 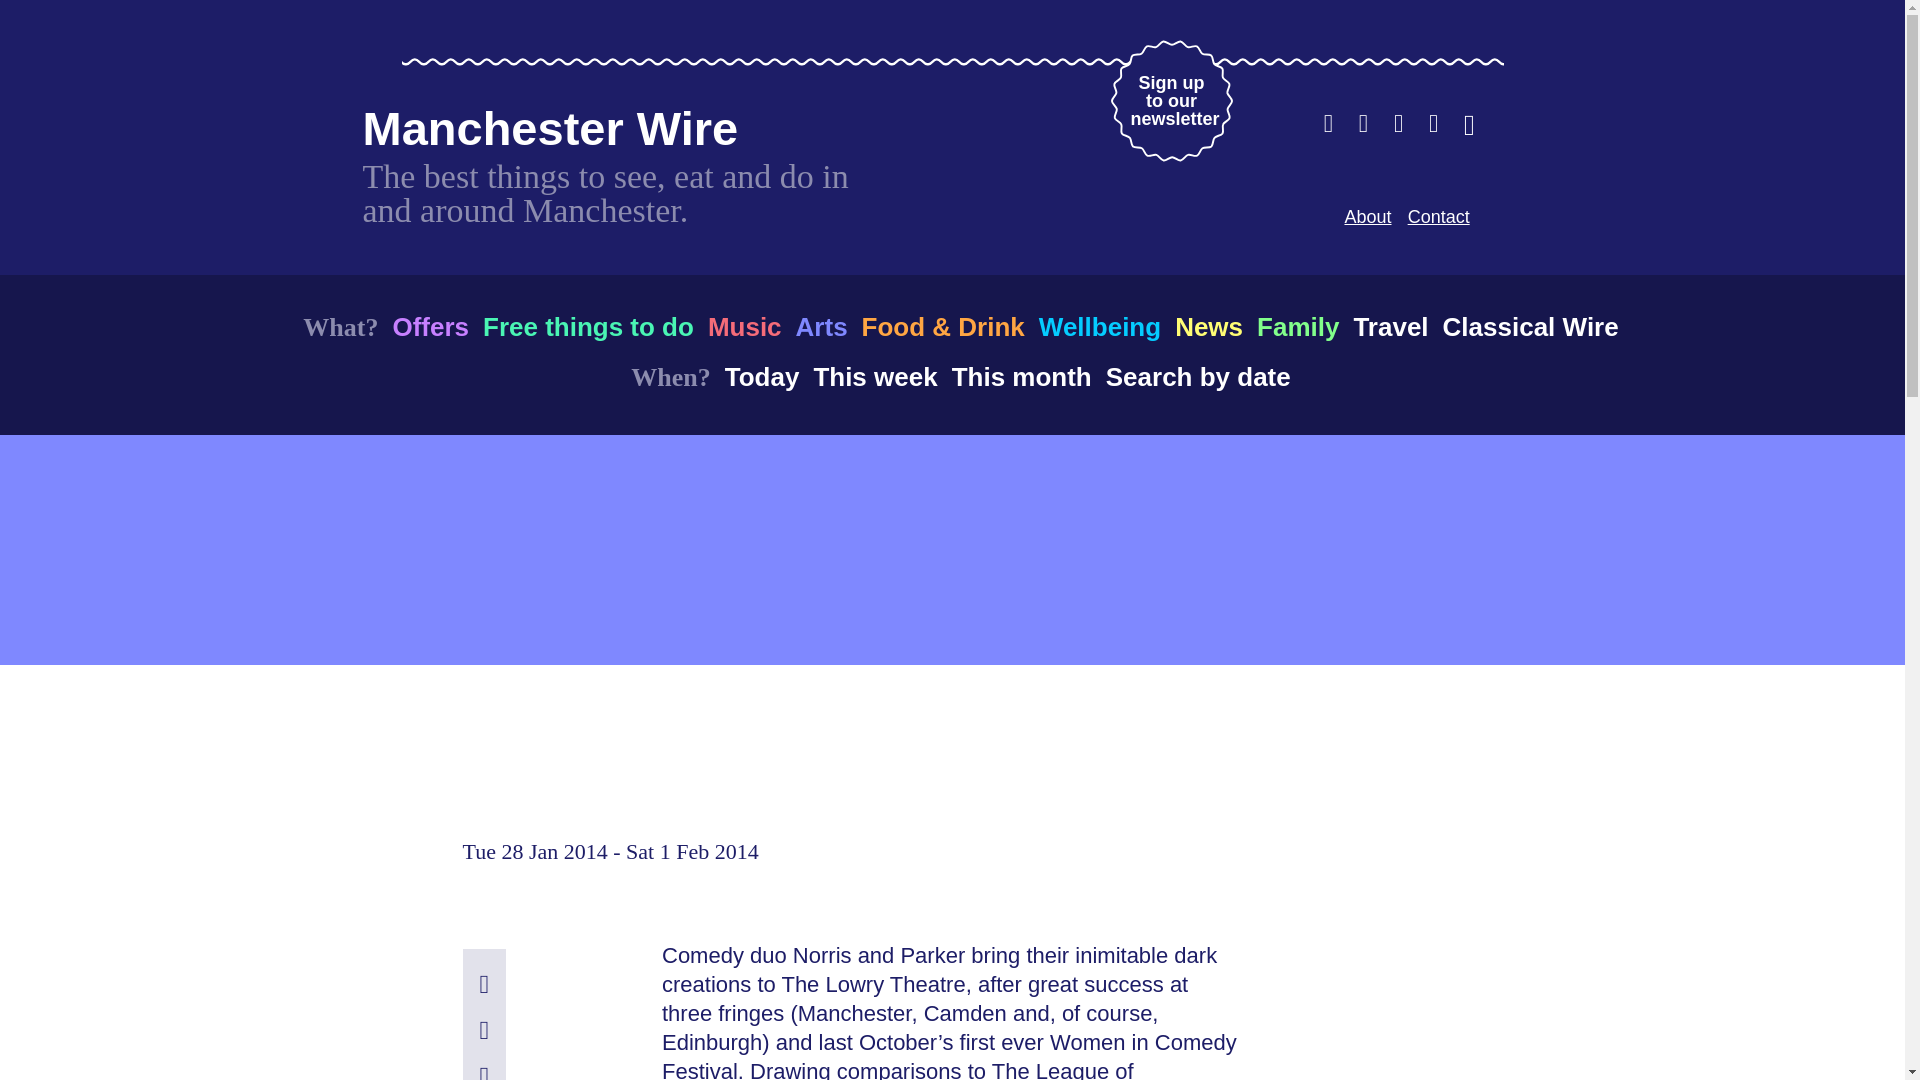 I want to click on This week, so click(x=1298, y=326).